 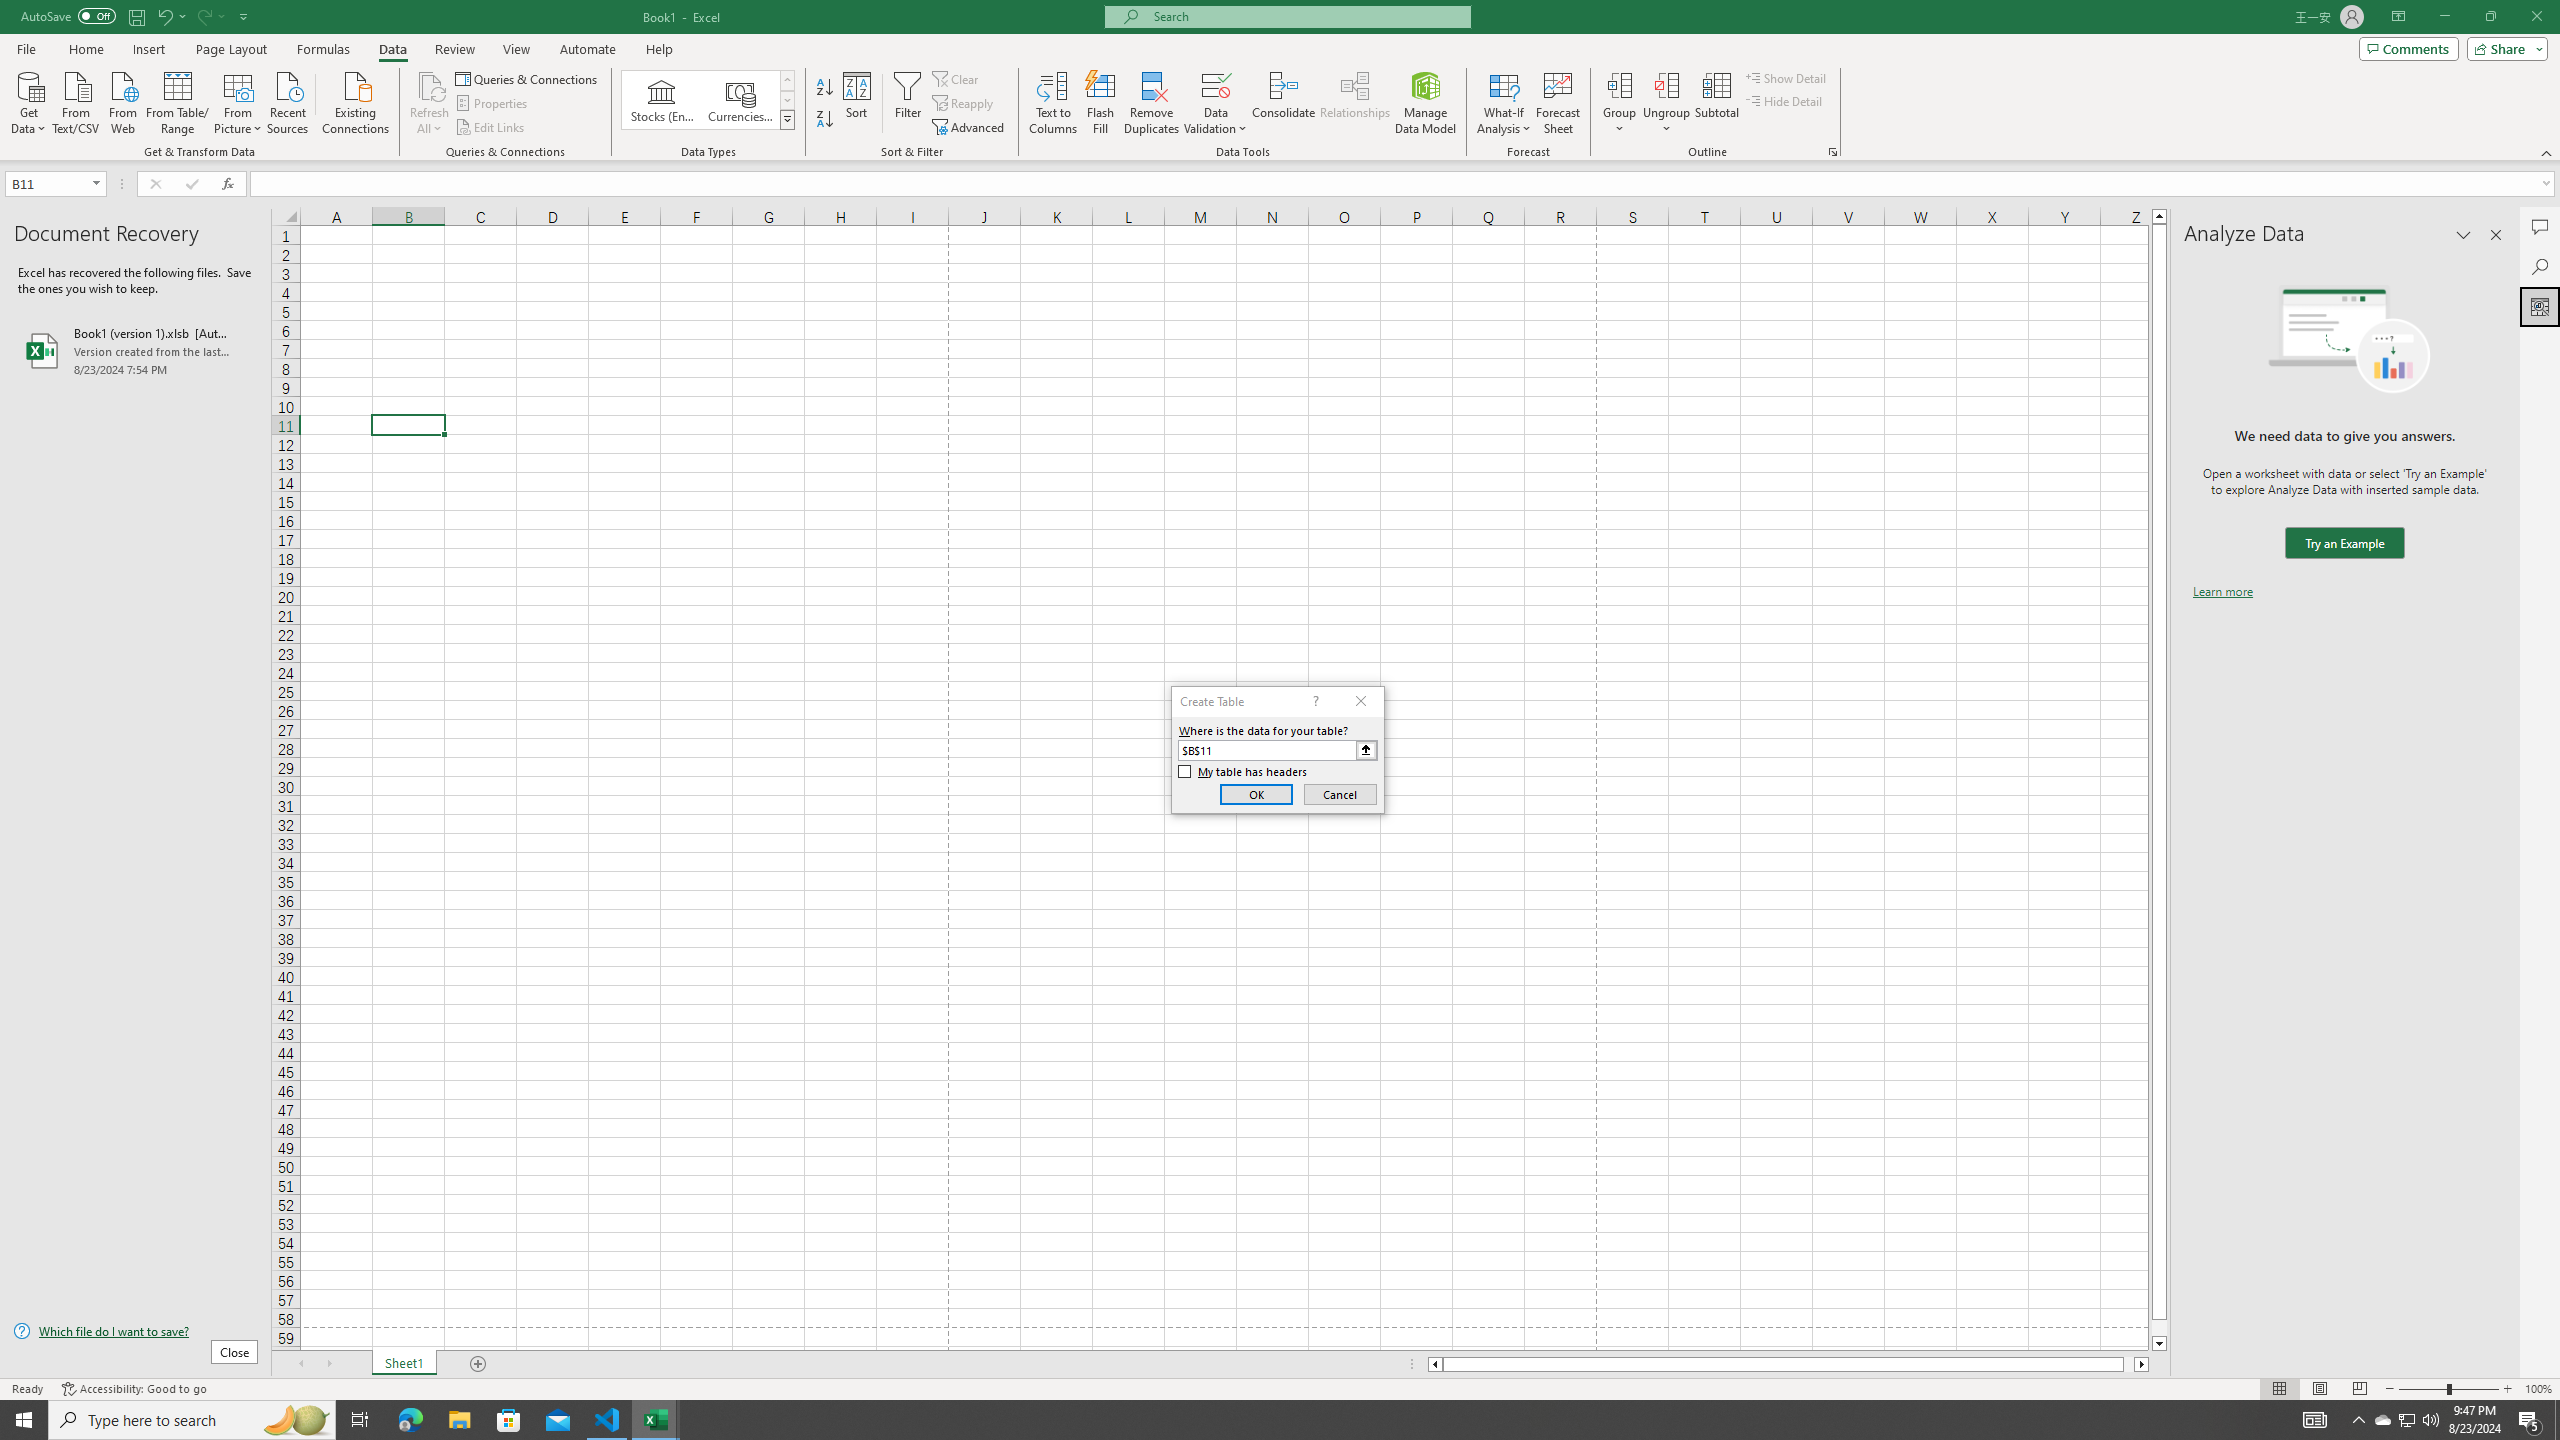 I want to click on System, so click(x=12, y=10).